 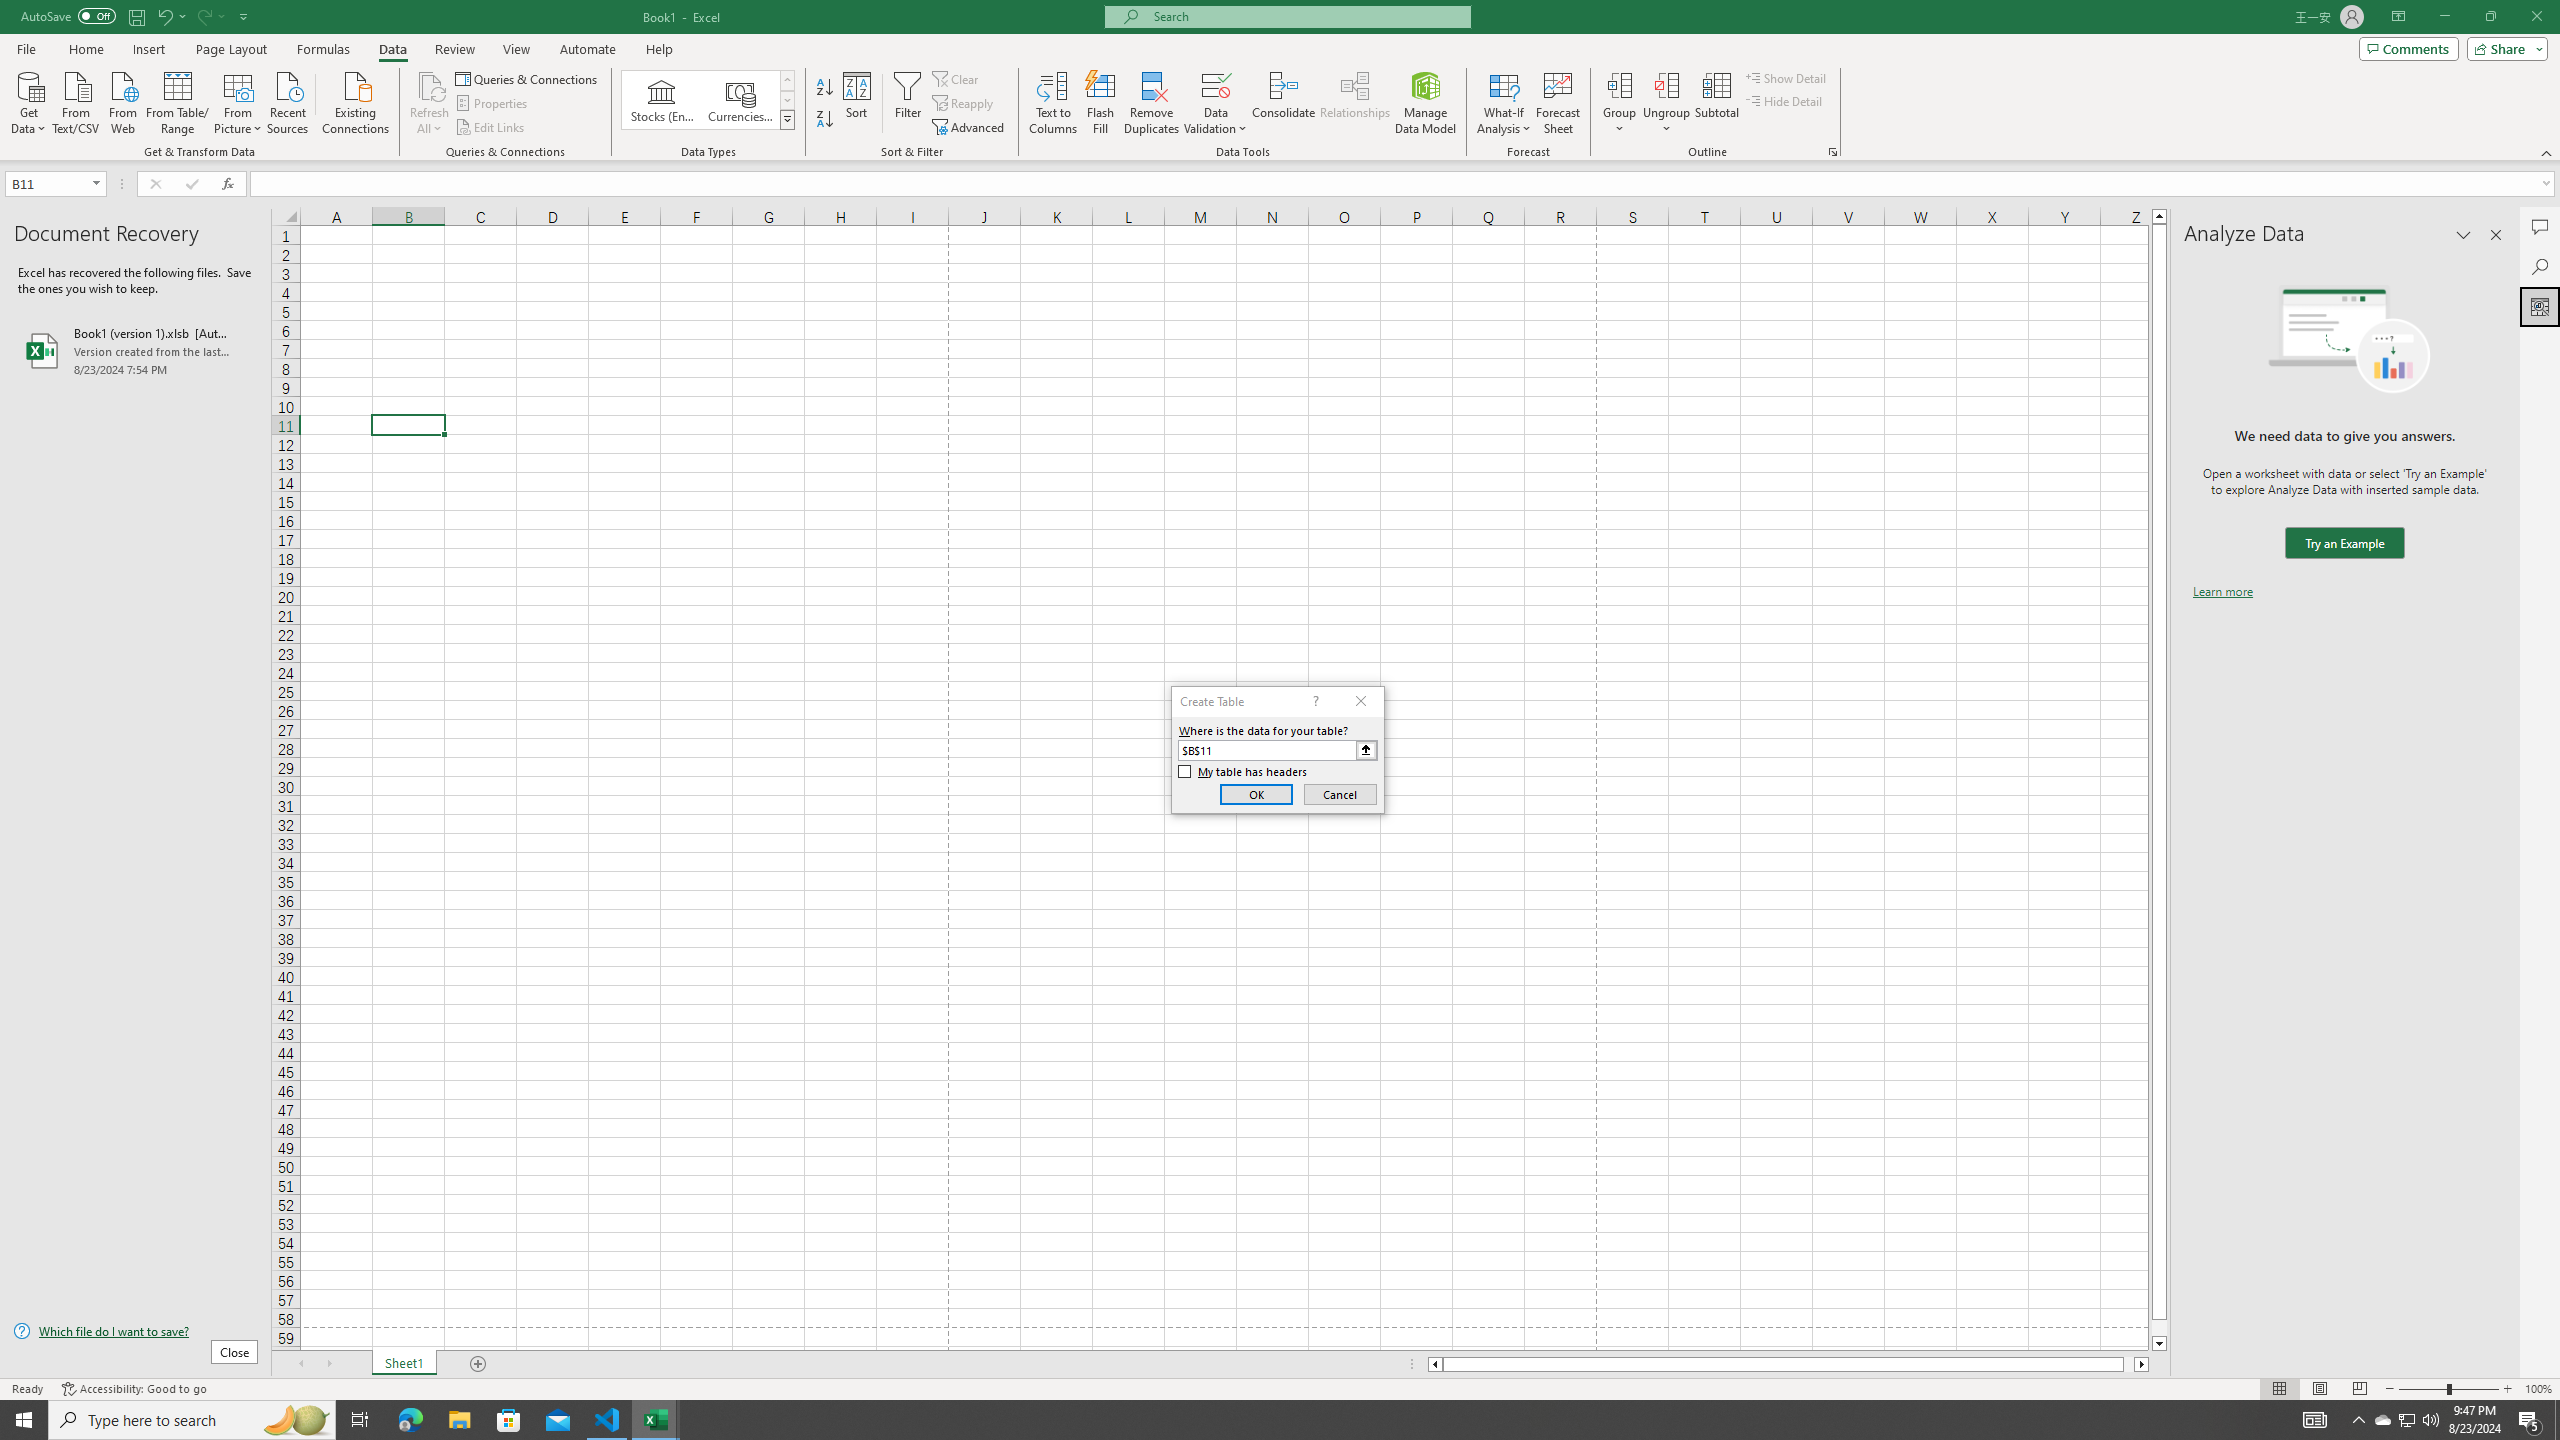 I want to click on System, so click(x=12, y=10).